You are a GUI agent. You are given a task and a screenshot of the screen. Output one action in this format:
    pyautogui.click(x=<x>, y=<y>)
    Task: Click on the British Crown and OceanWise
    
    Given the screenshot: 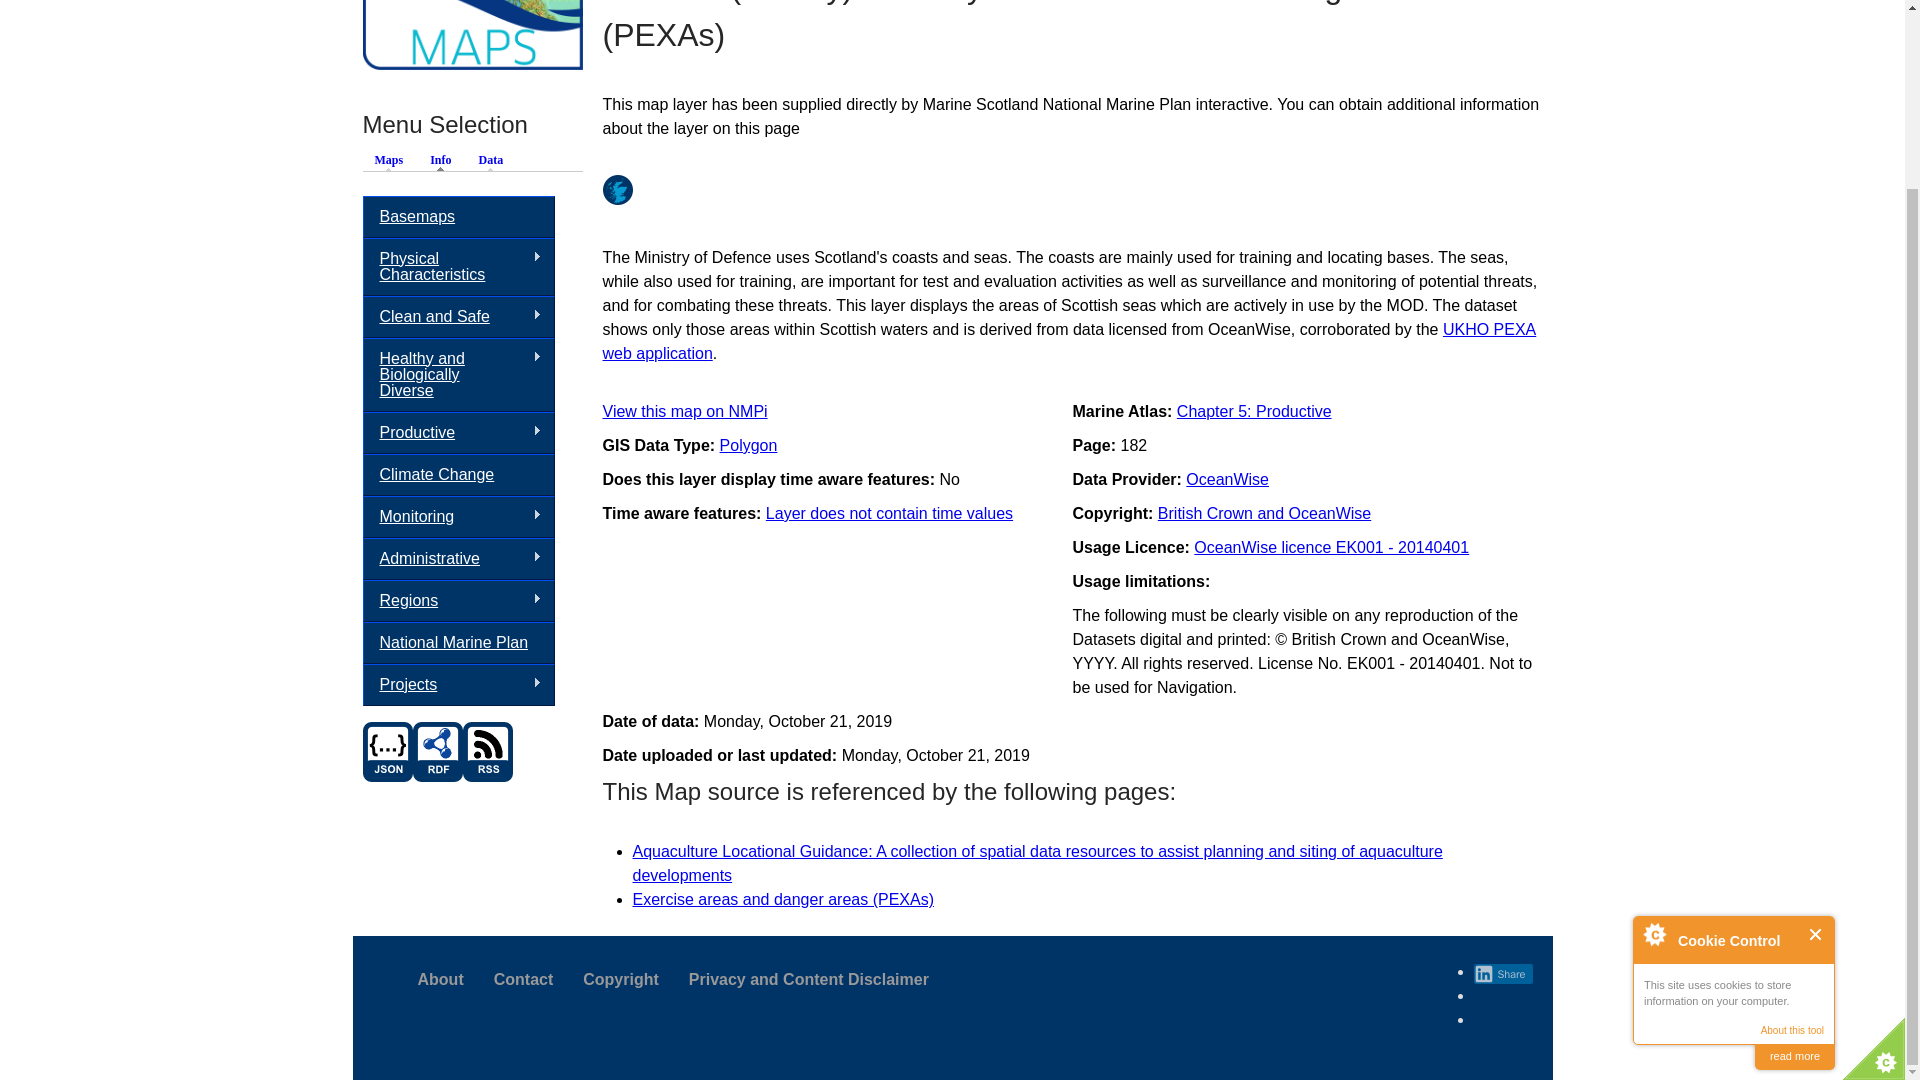 What is the action you would take?
    pyautogui.click(x=1264, y=513)
    